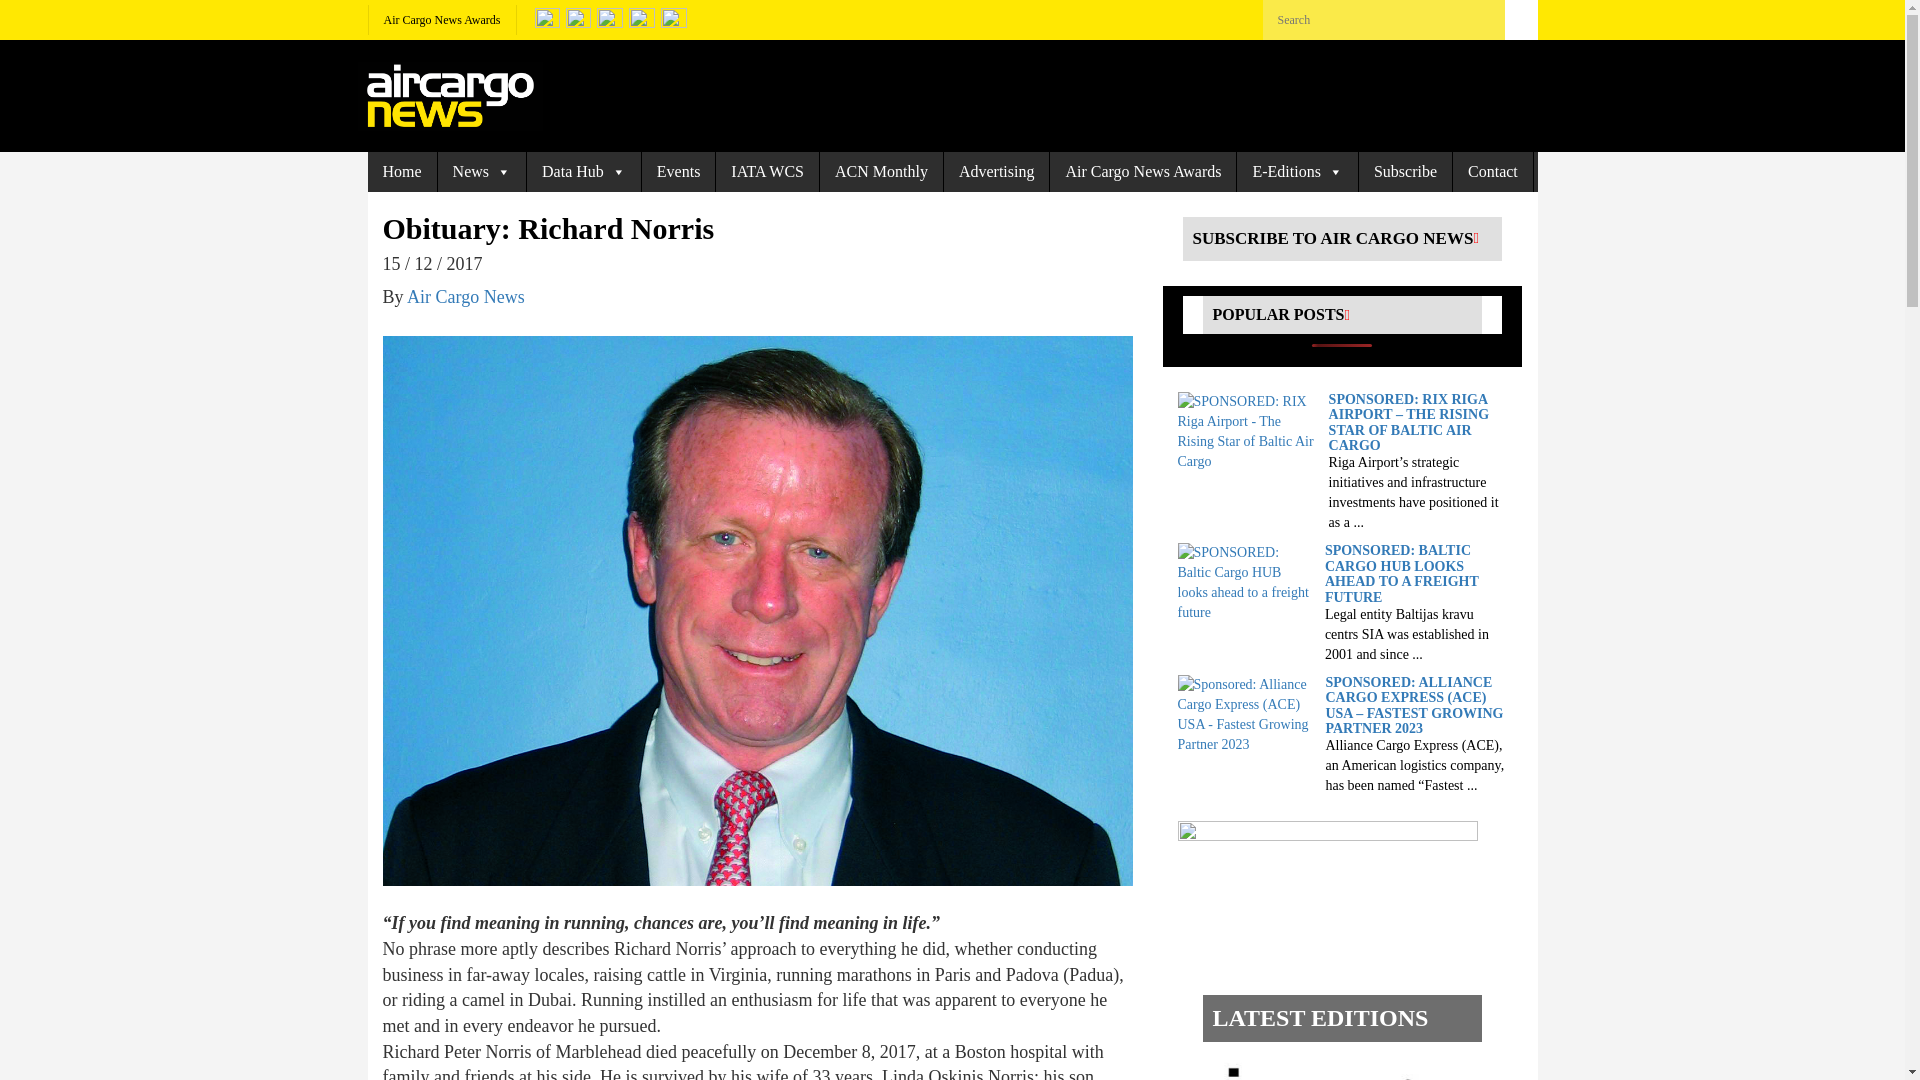  I want to click on Air Cargo News Awards, so click(442, 20).